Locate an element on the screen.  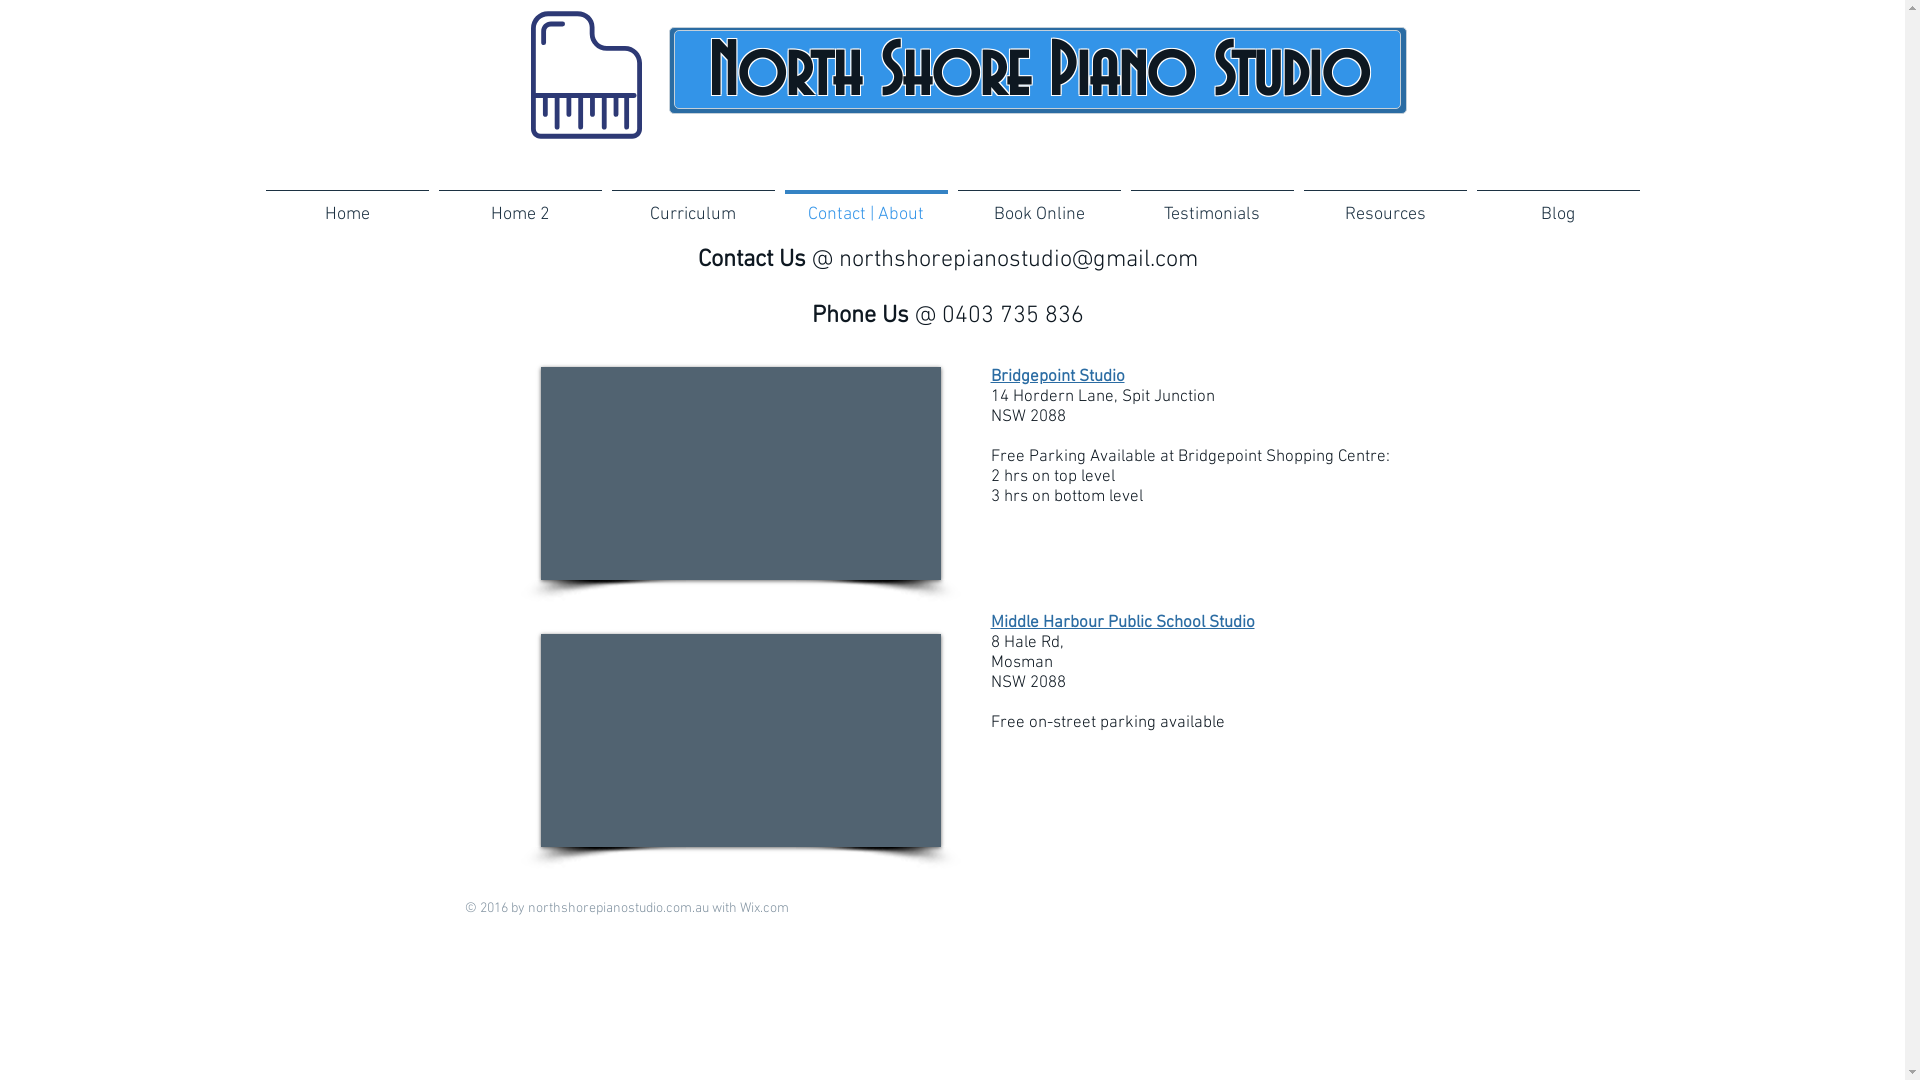
Blog is located at coordinates (1558, 206).